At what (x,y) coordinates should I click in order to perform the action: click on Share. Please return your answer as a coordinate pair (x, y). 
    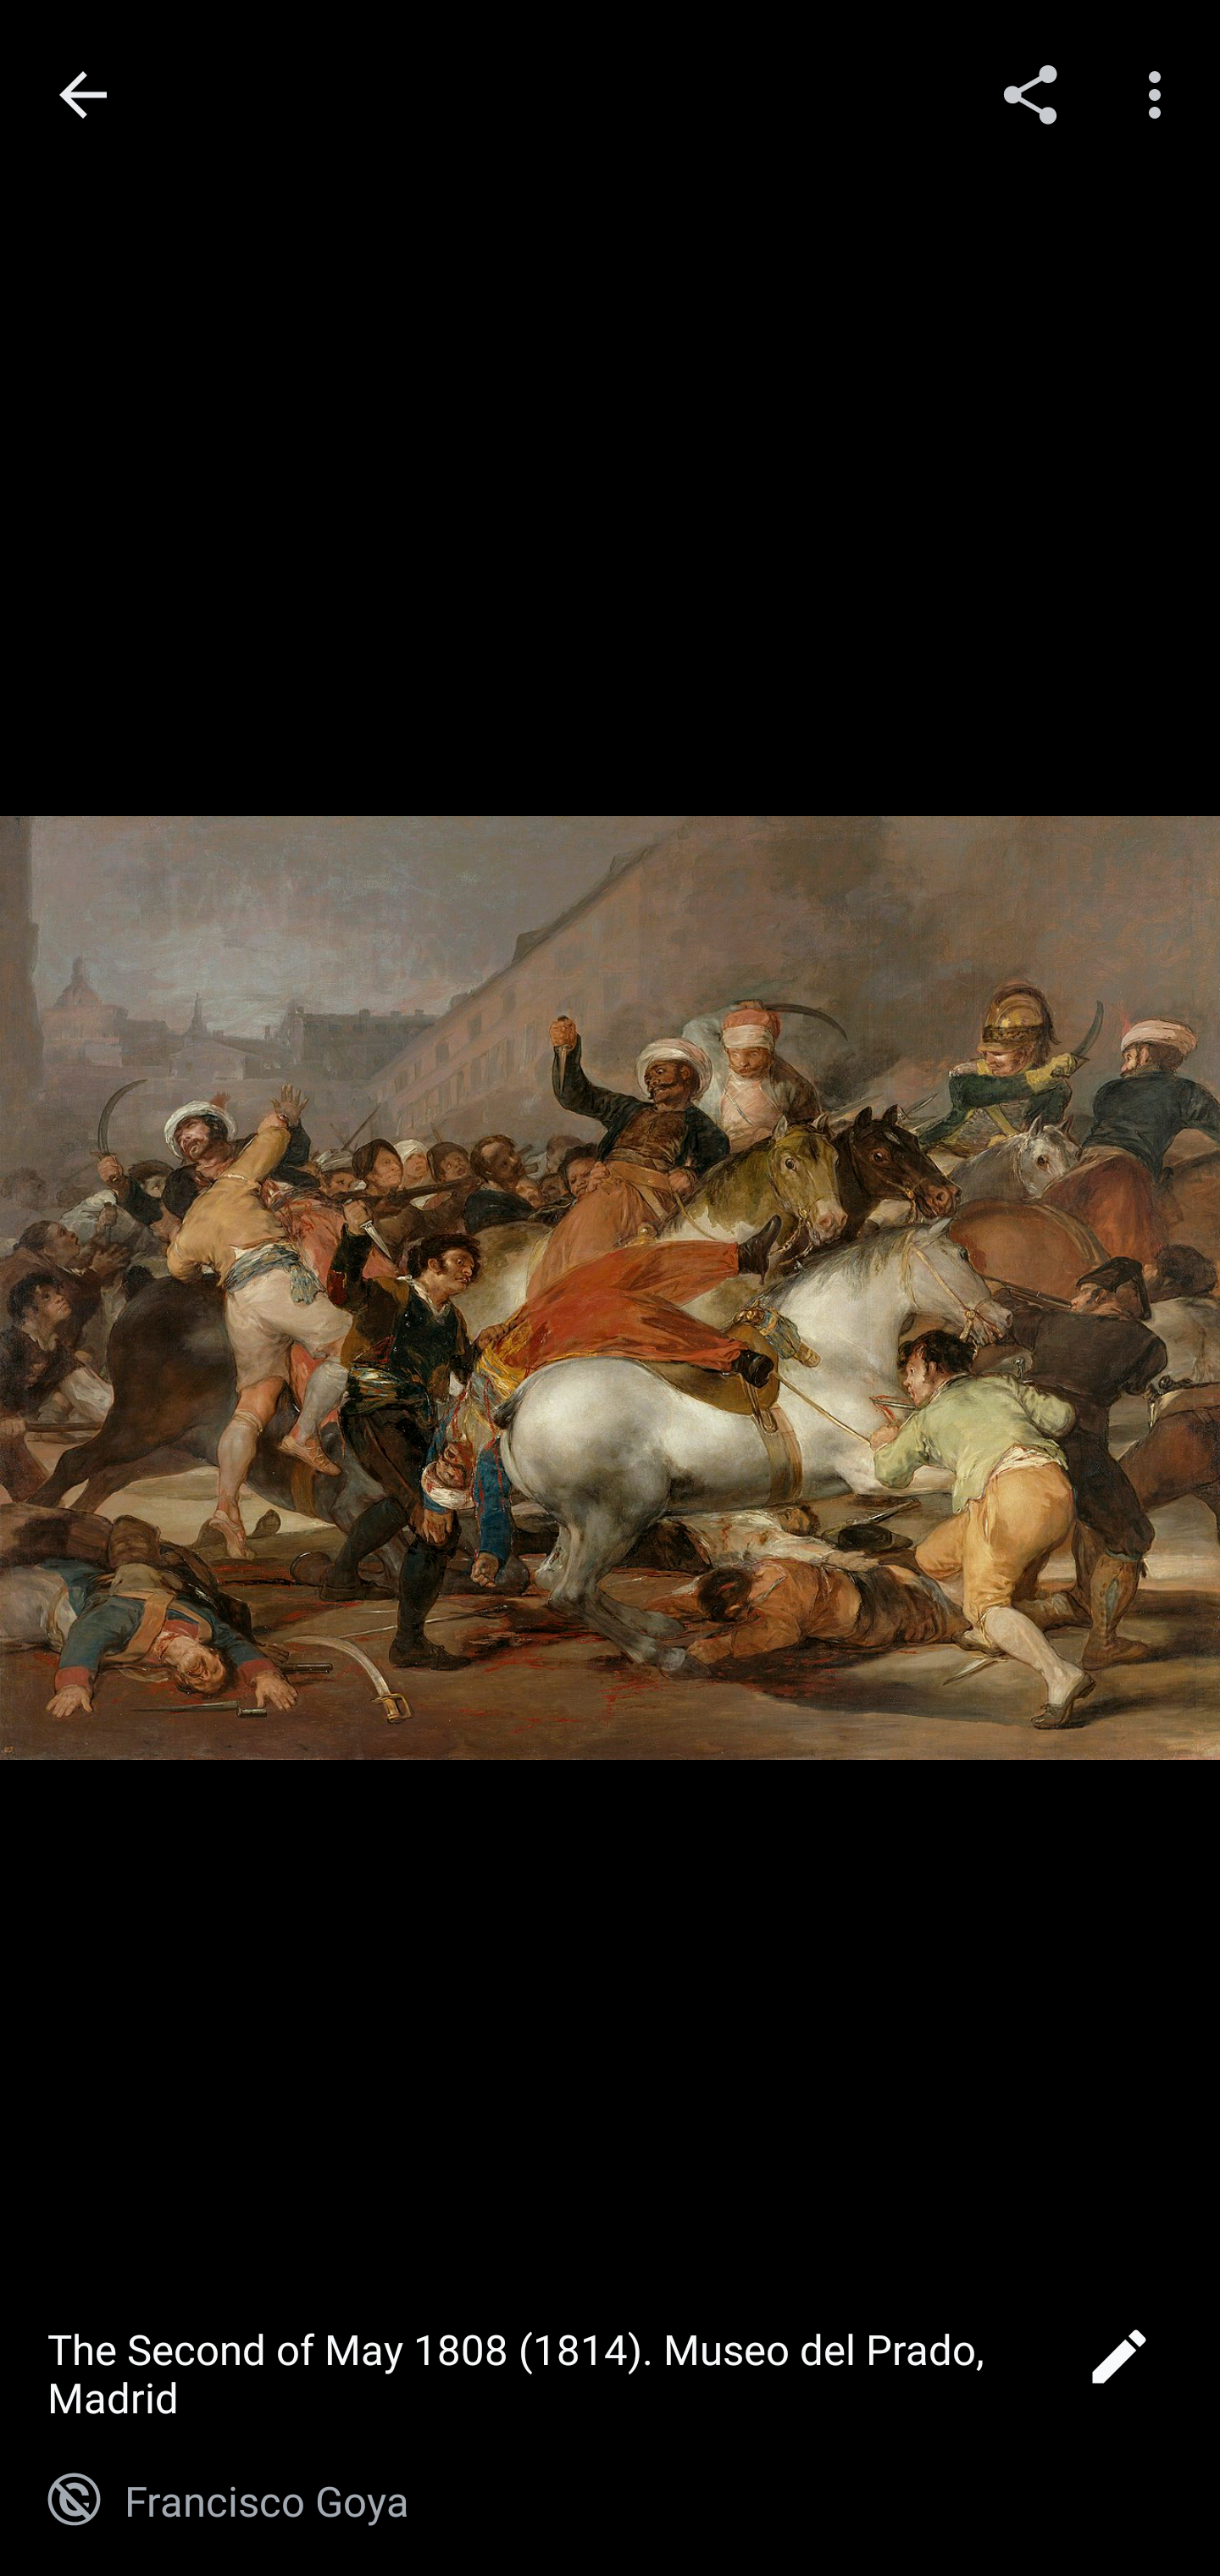
    Looking at the image, I should click on (1030, 93).